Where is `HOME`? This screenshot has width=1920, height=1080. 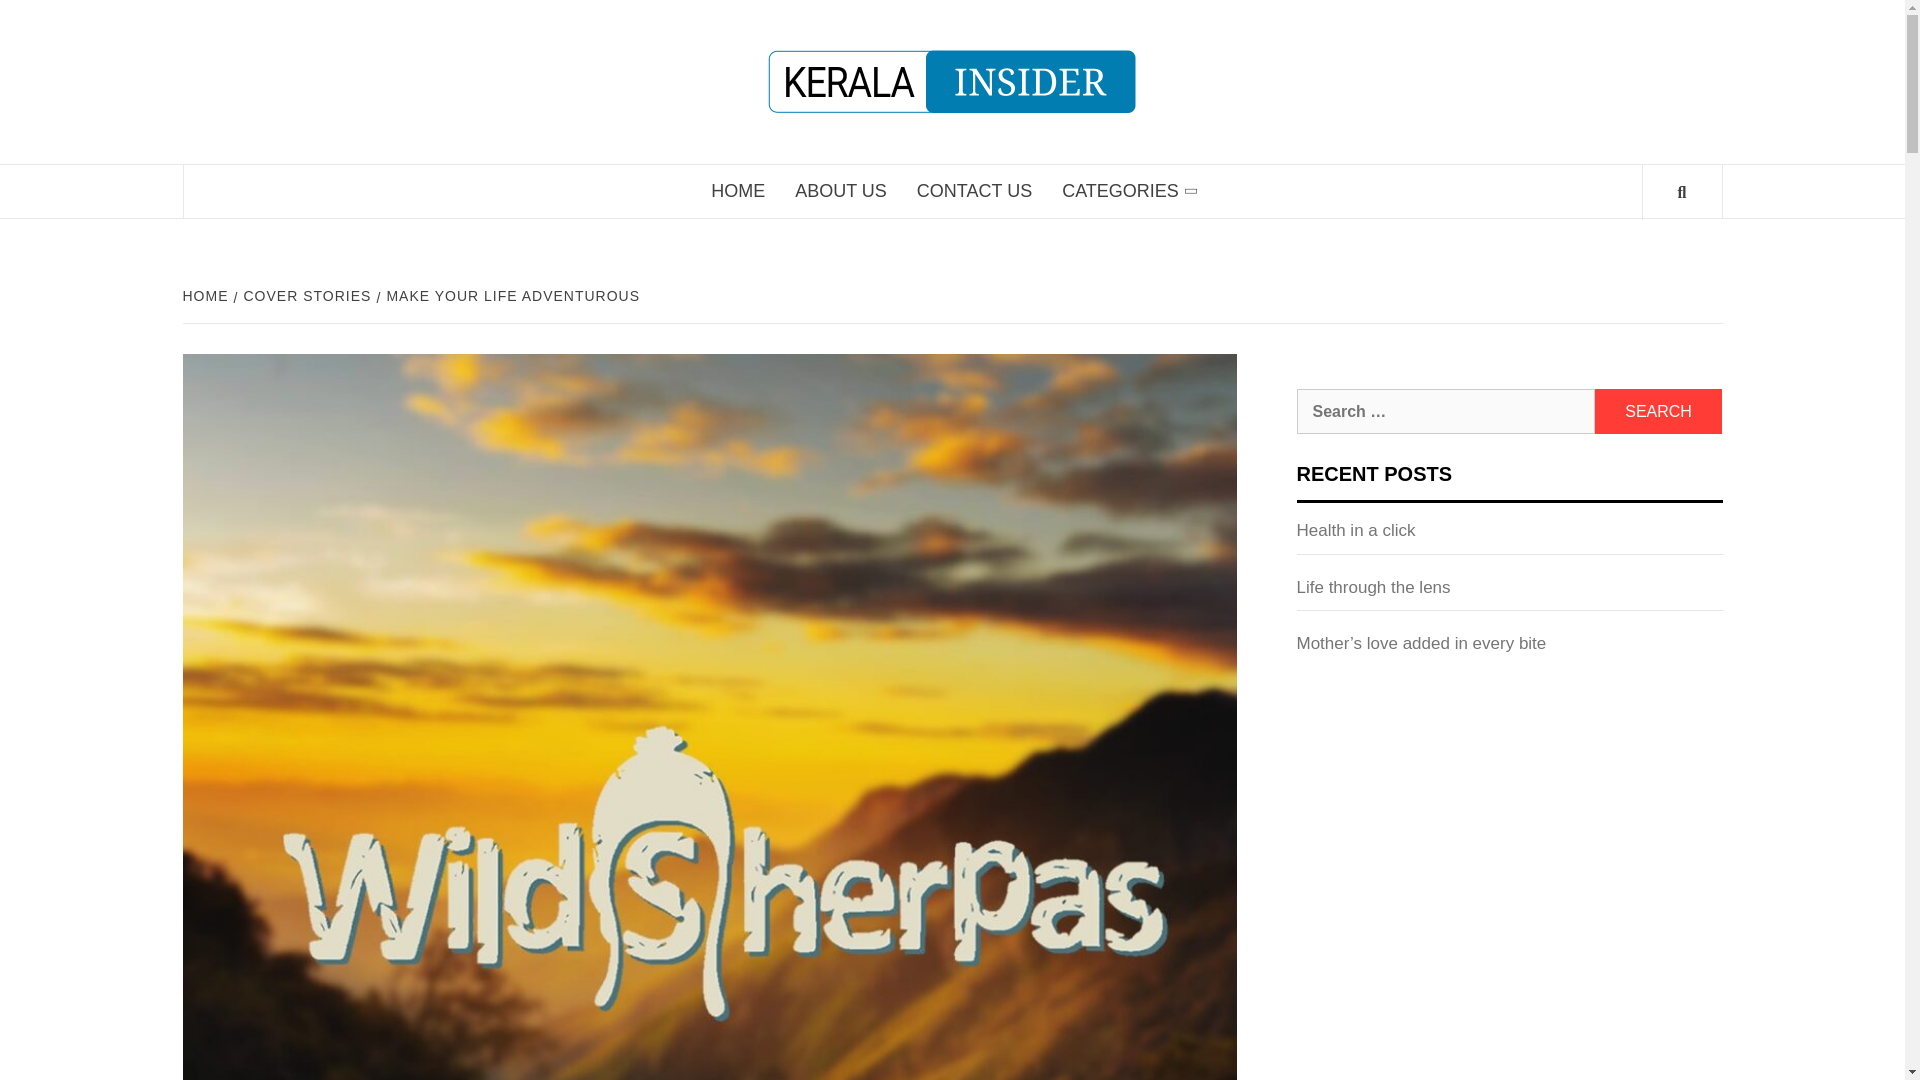
HOME is located at coordinates (737, 192).